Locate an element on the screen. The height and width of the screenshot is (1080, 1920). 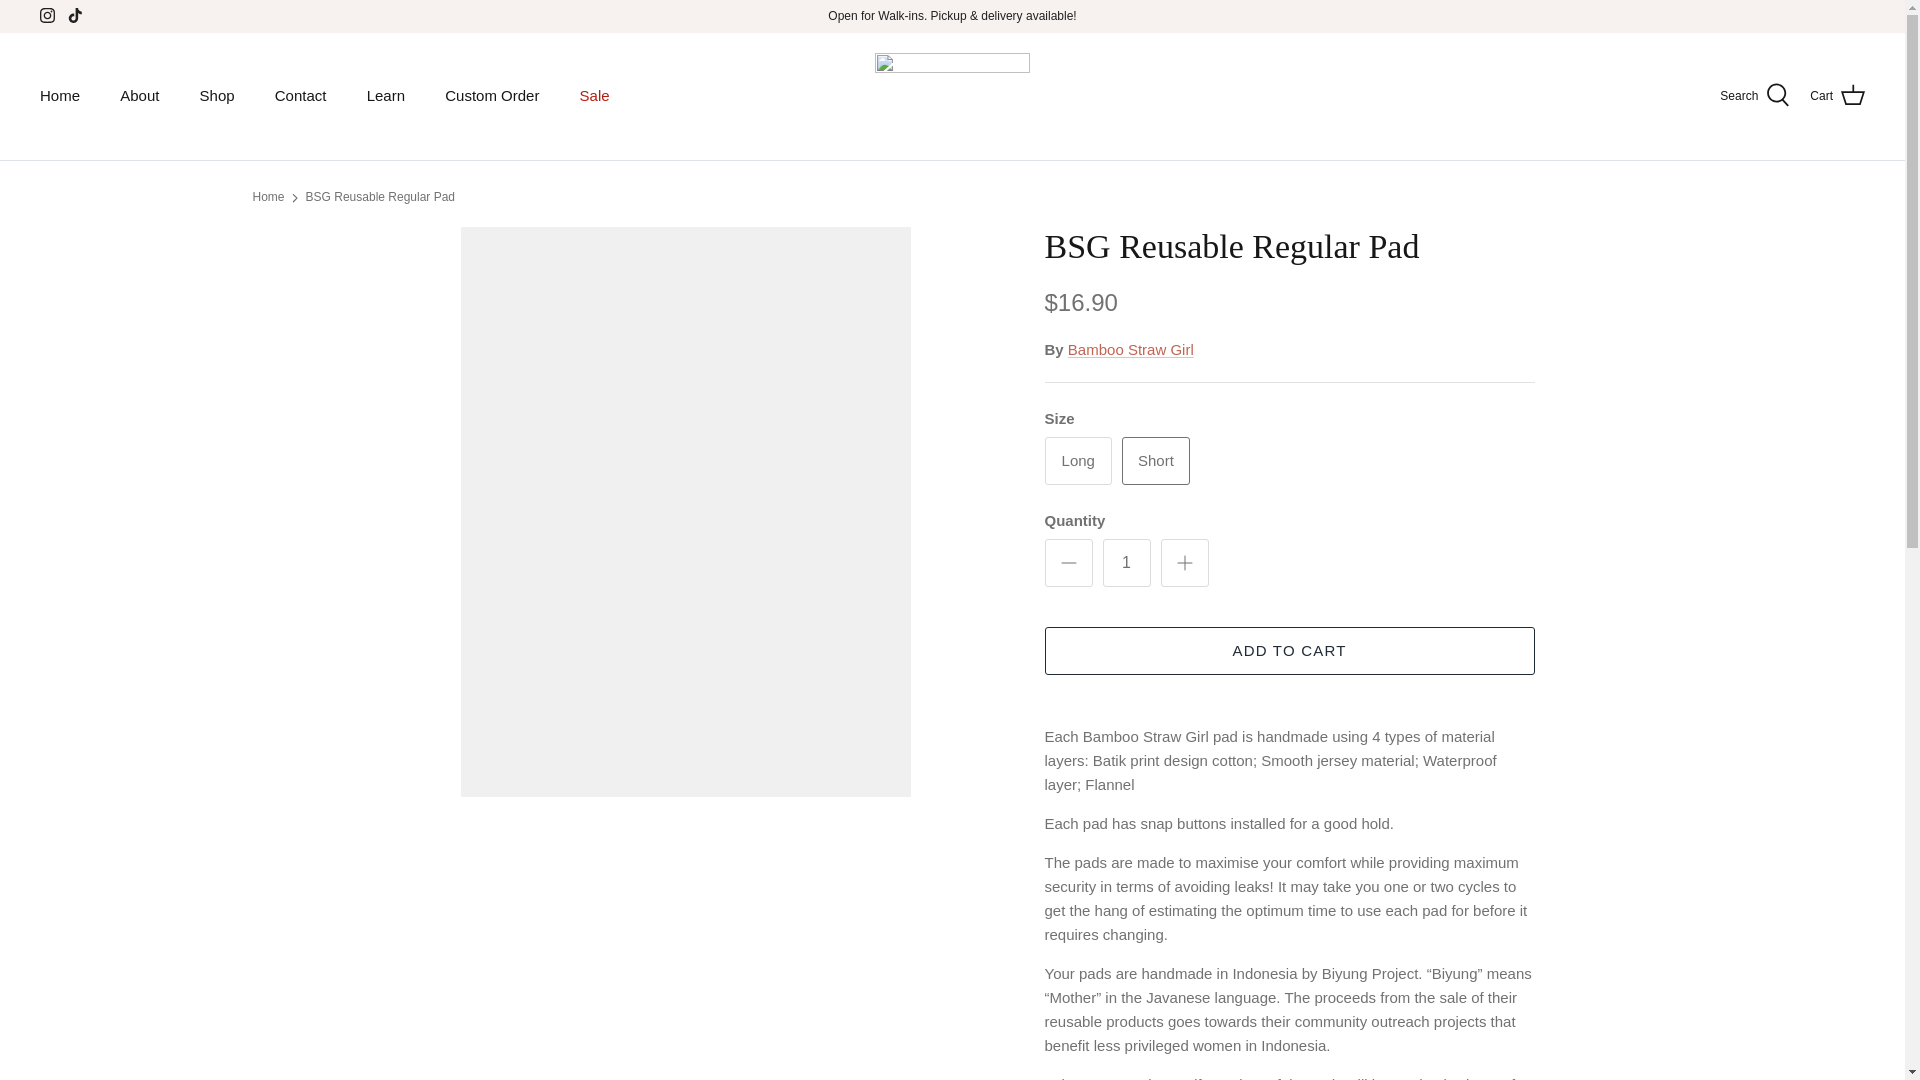
Contact is located at coordinates (301, 96).